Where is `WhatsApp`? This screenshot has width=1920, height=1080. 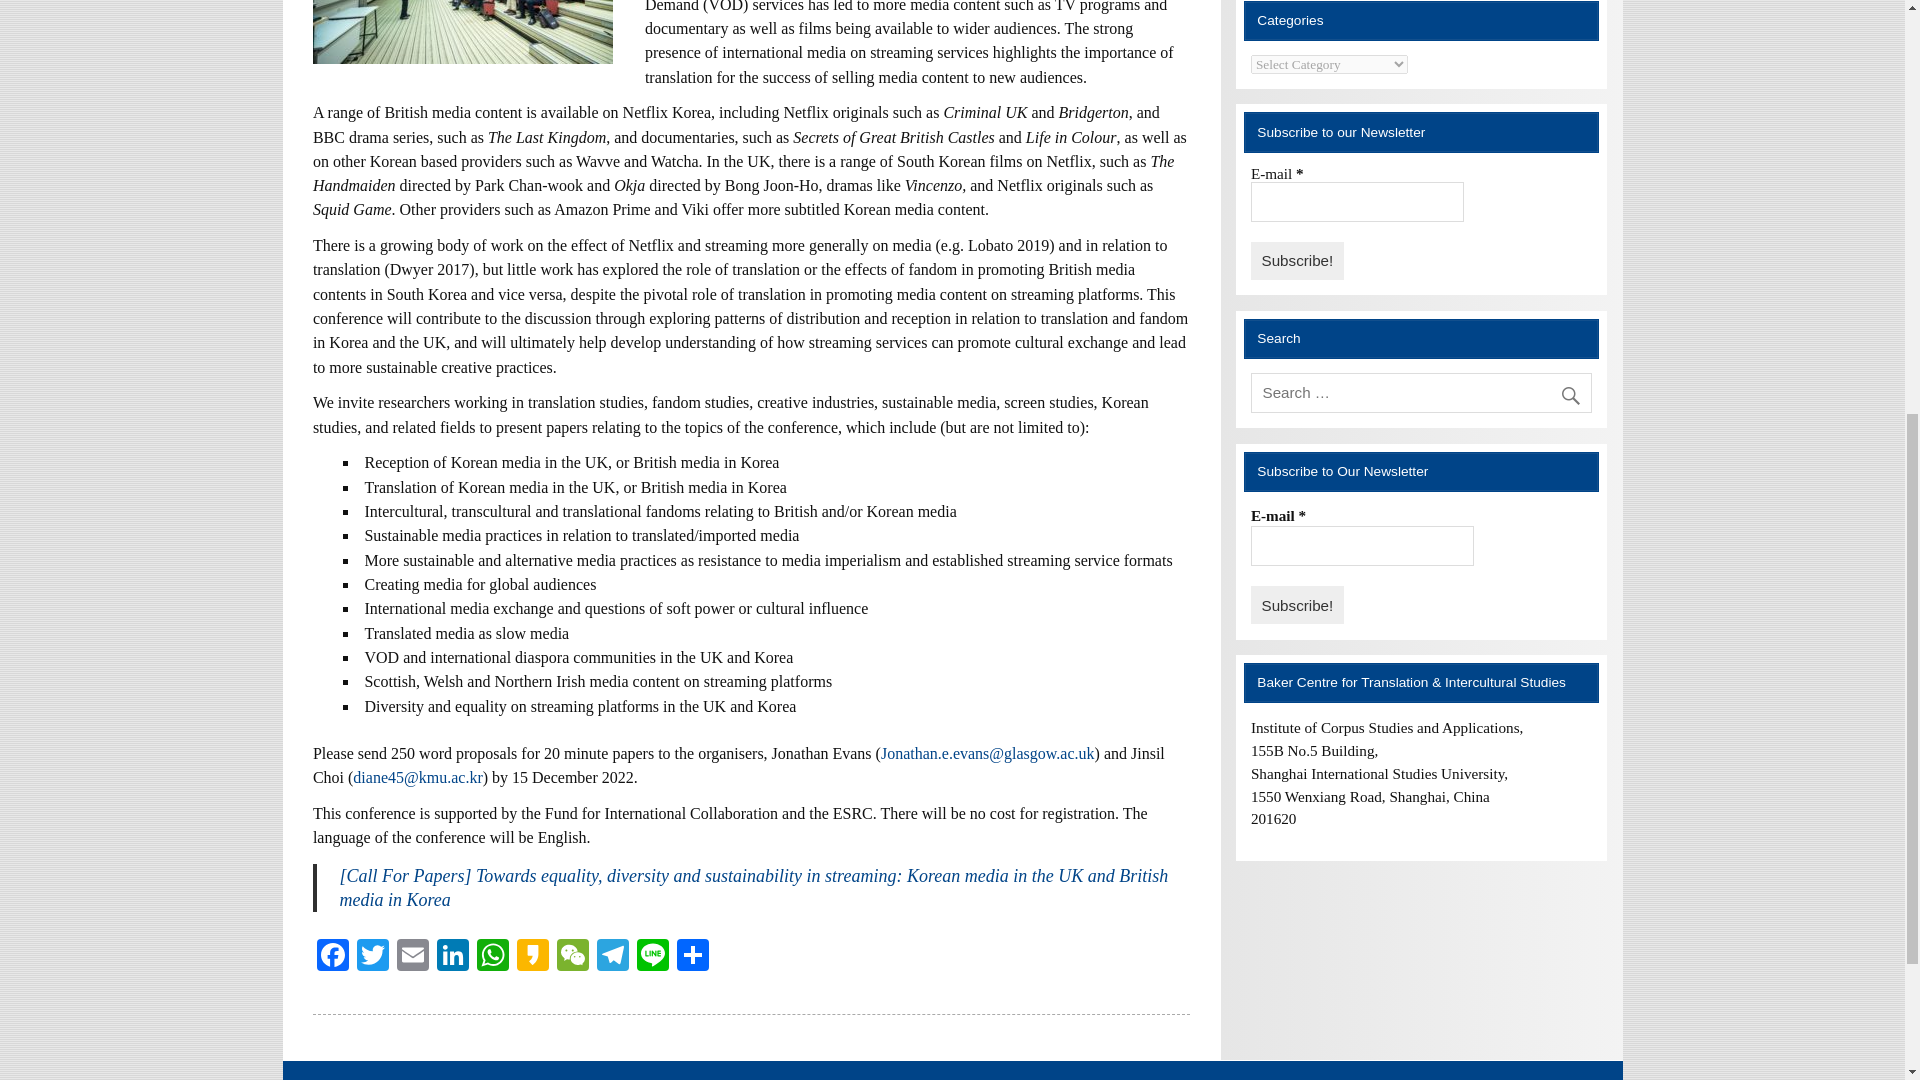
WhatsApp is located at coordinates (492, 957).